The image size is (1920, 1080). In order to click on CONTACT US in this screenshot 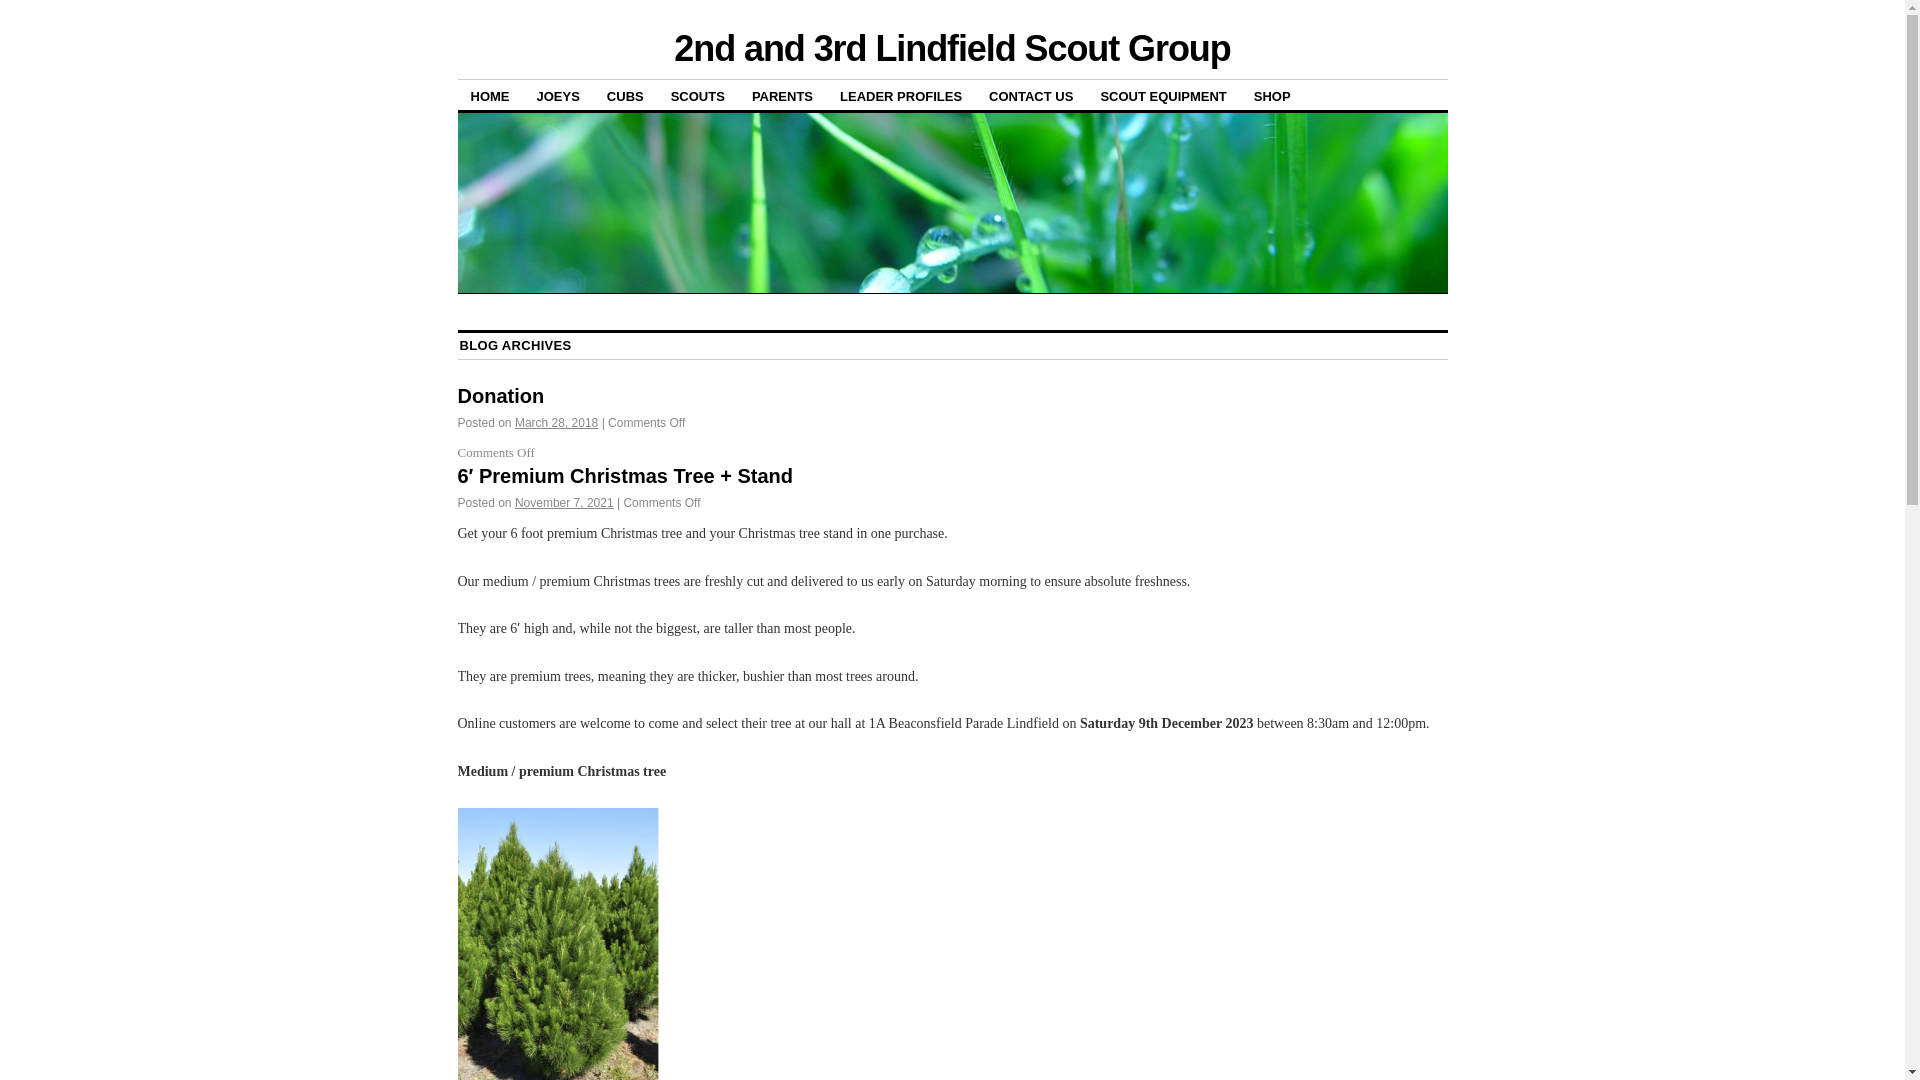, I will do `click(1031, 96)`.